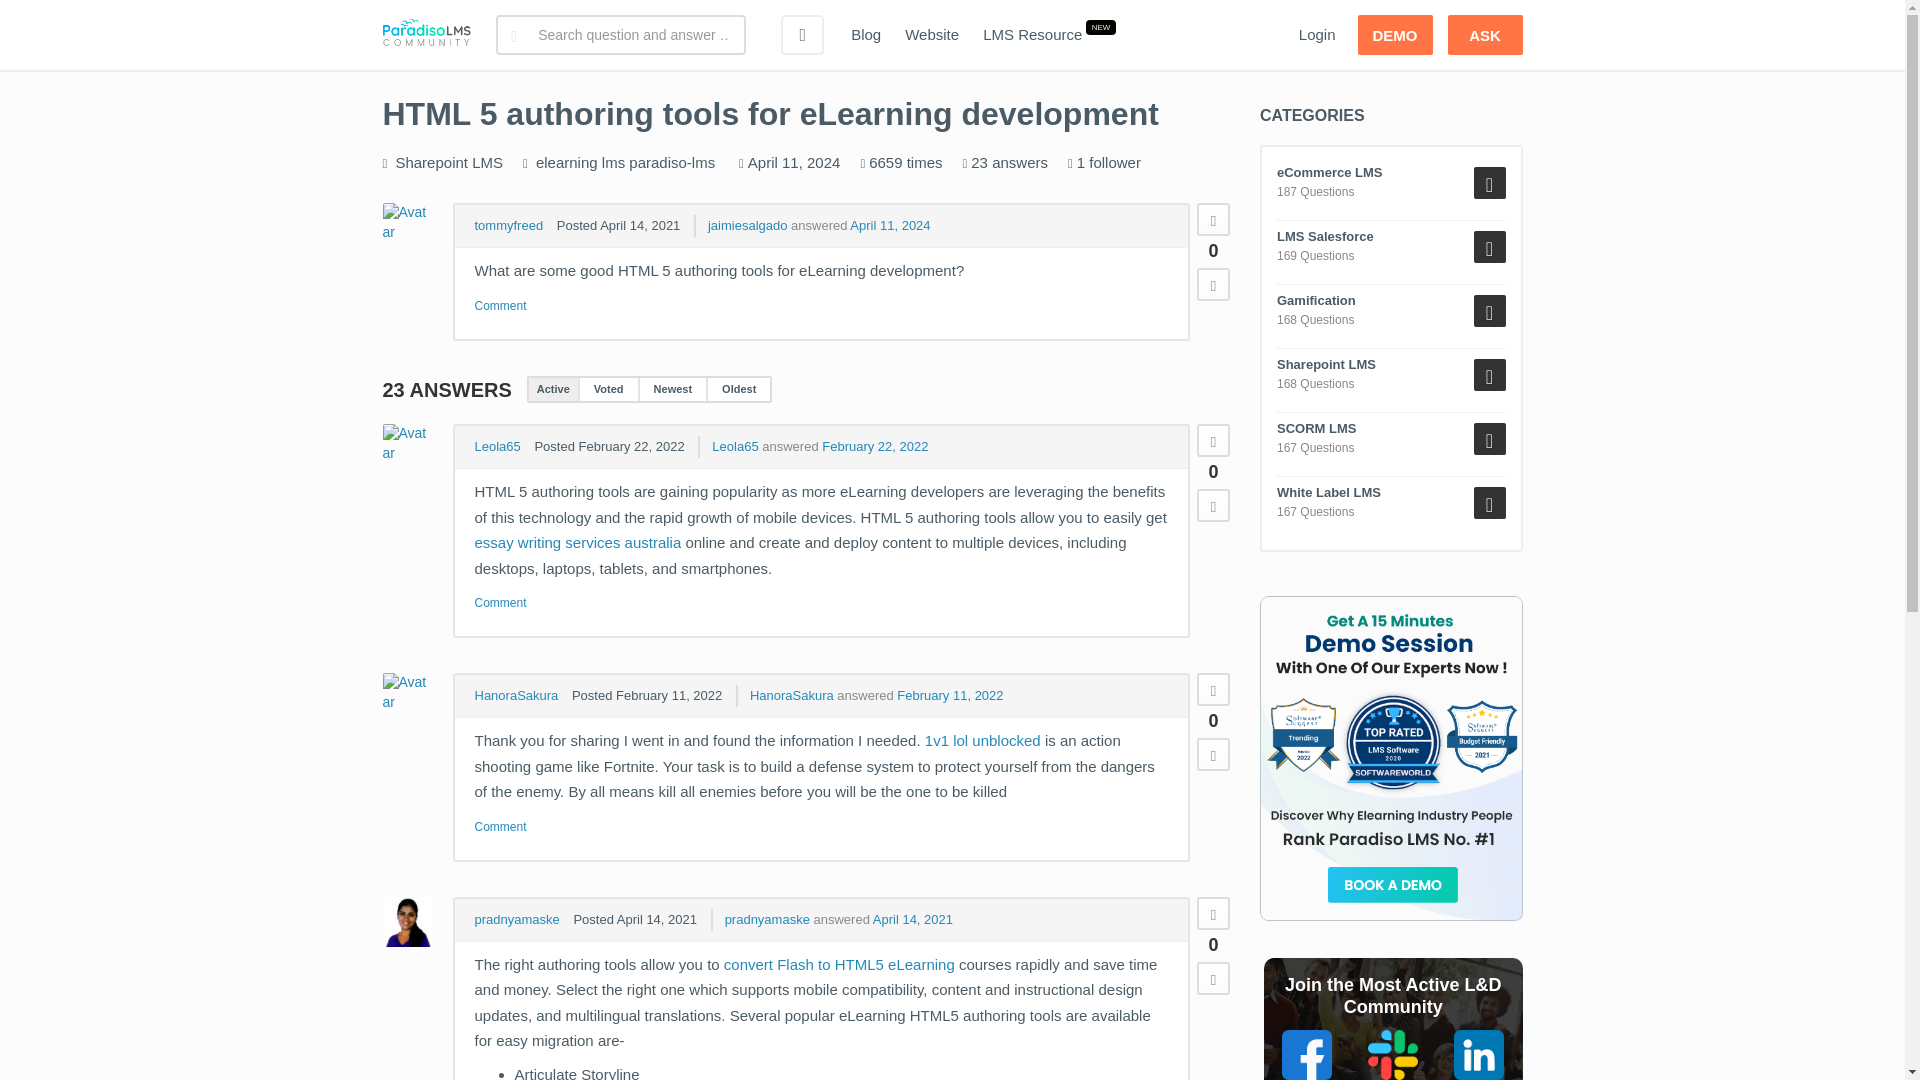  What do you see at coordinates (1213, 505) in the screenshot?
I see `Down vote this post` at bounding box center [1213, 505].